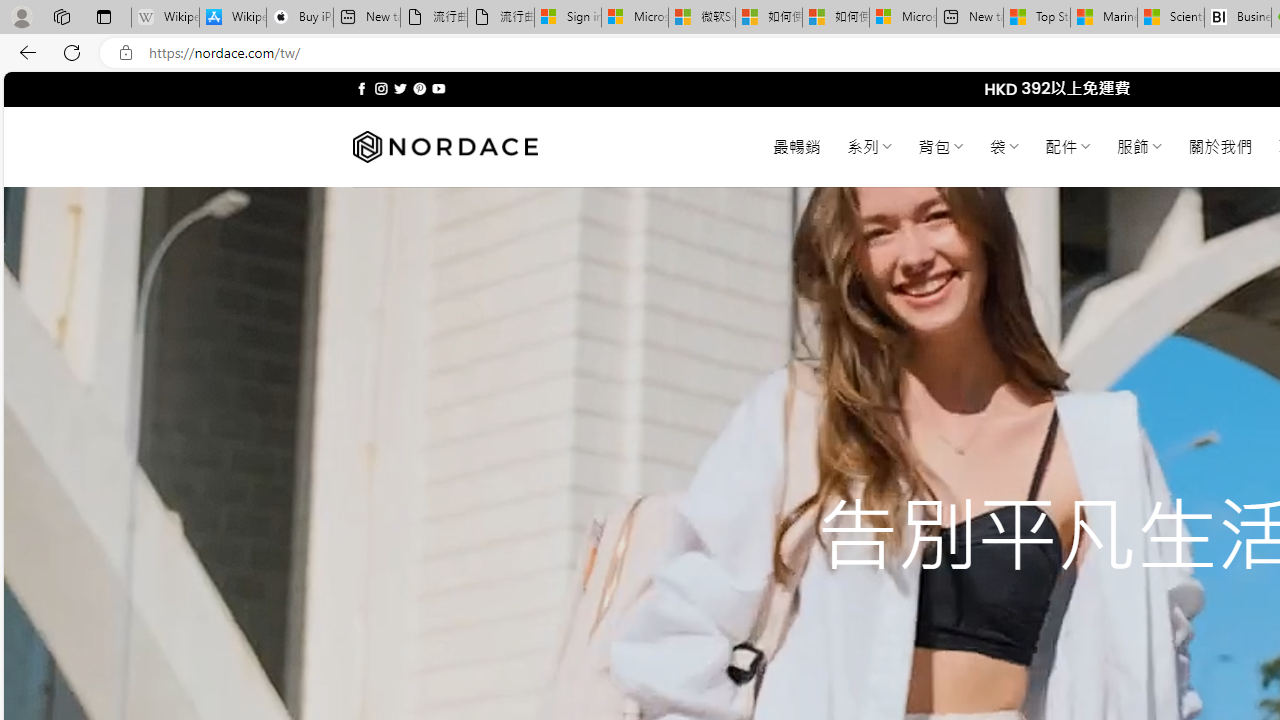 This screenshot has width=1280, height=720. Describe the element at coordinates (400, 88) in the screenshot. I see `Follow on Twitter` at that location.